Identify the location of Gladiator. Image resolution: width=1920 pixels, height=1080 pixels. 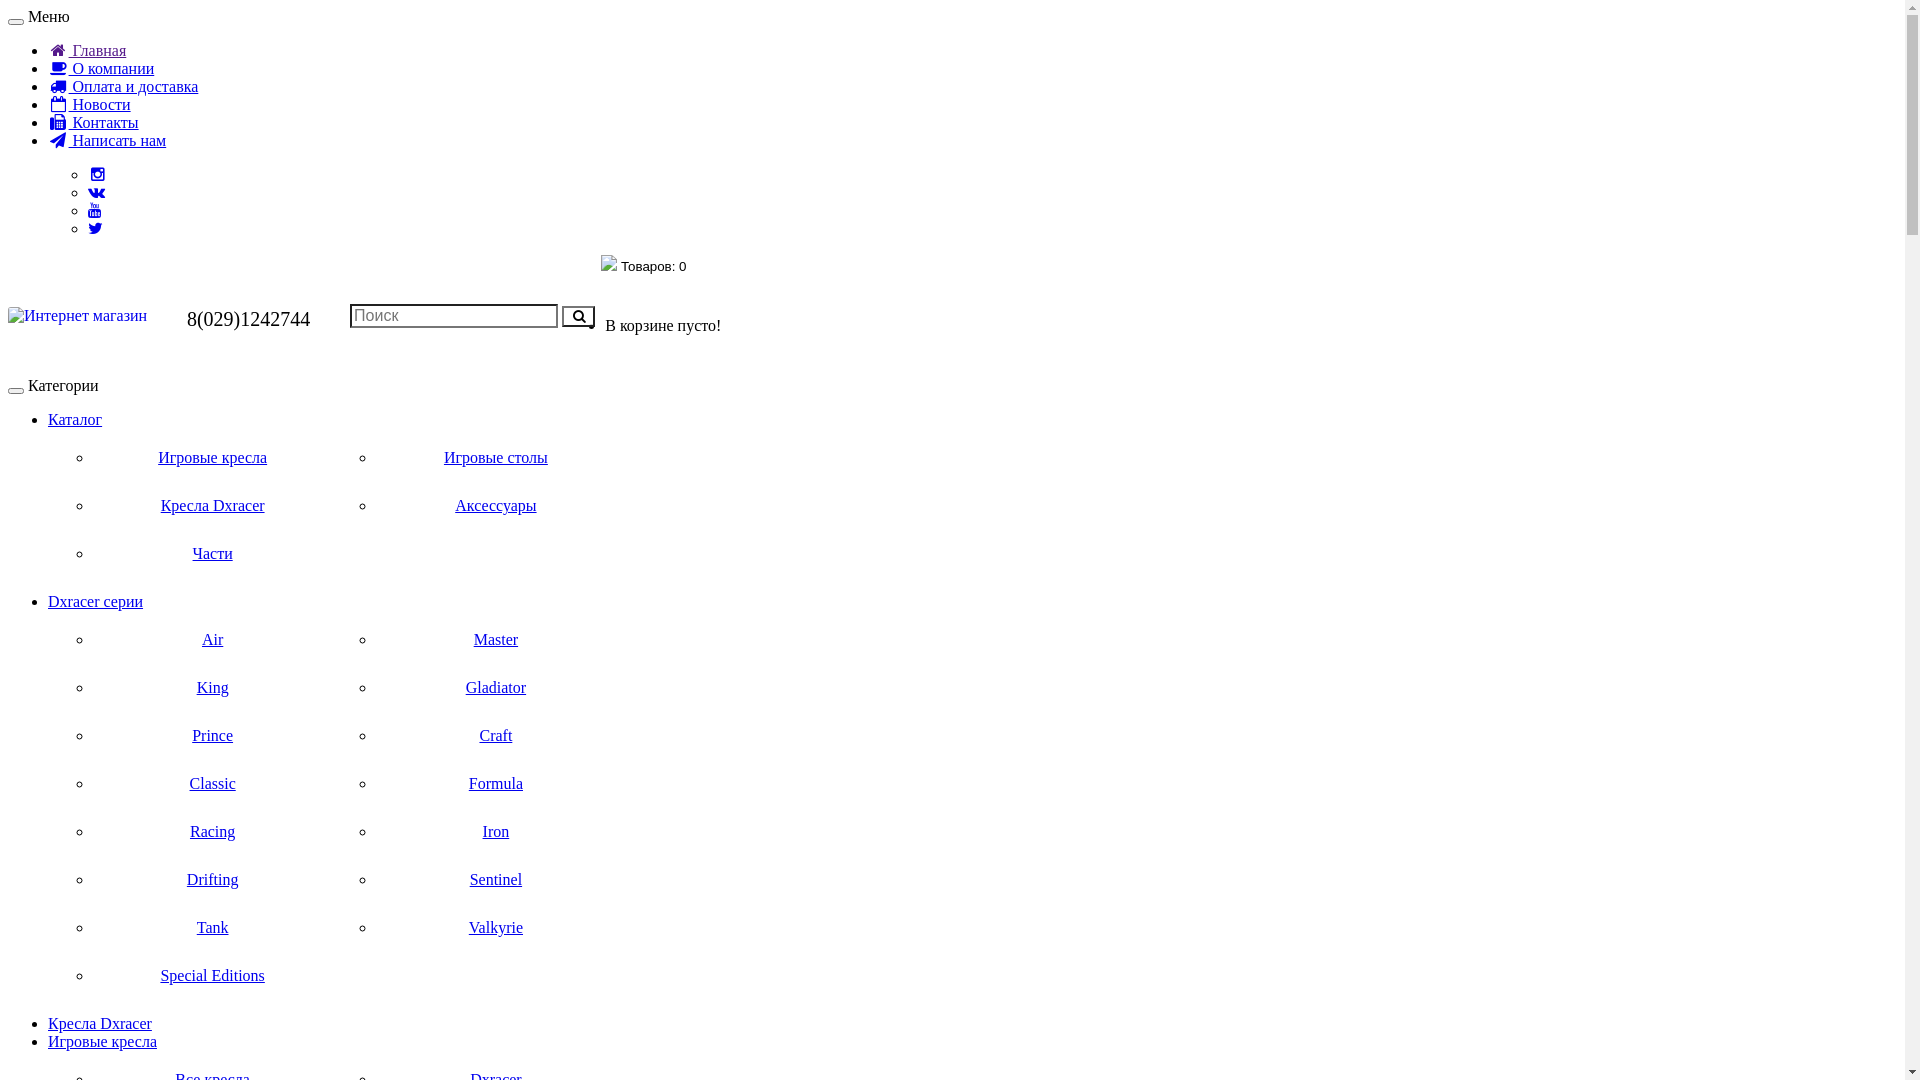
(496, 688).